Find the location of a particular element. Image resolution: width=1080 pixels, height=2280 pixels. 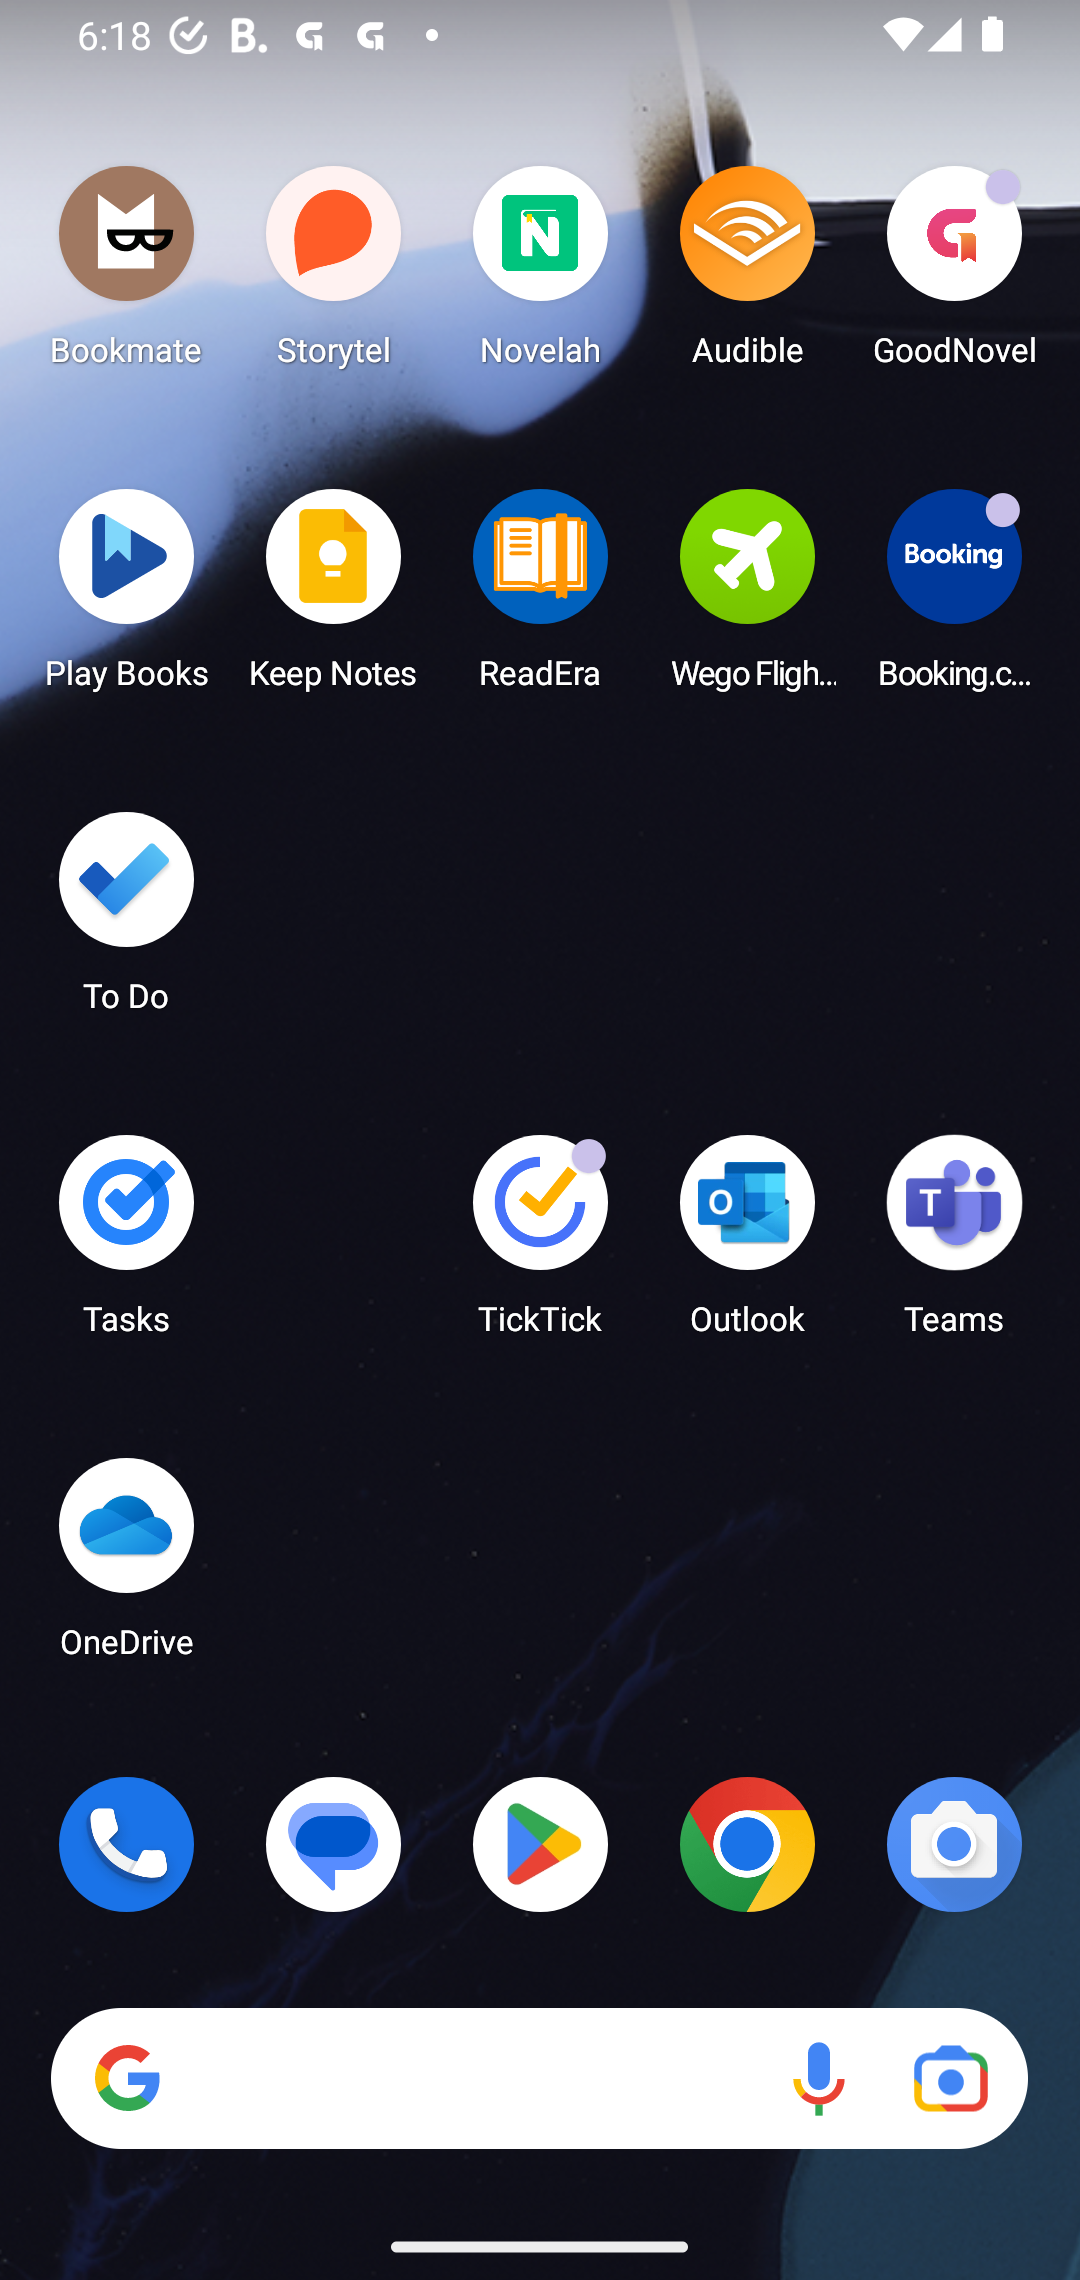

ReadEra is located at coordinates (540, 597).